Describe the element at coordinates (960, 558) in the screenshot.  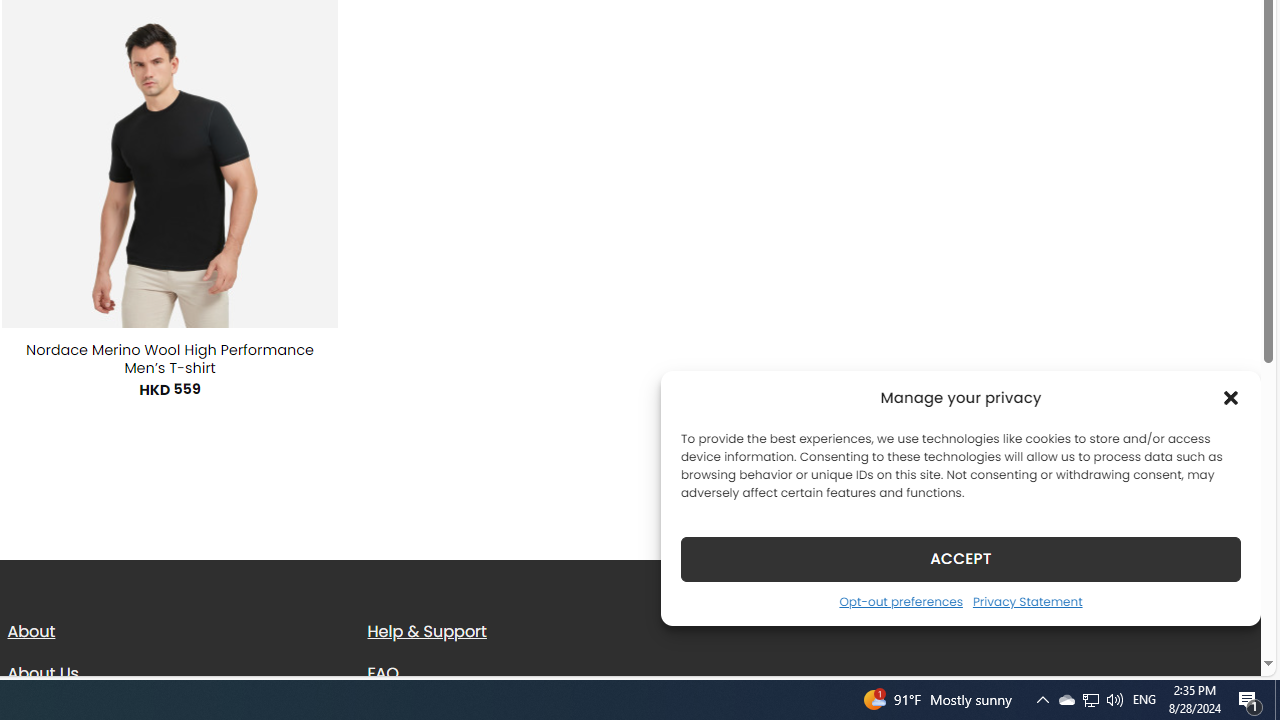
I see `ACCEPT` at that location.